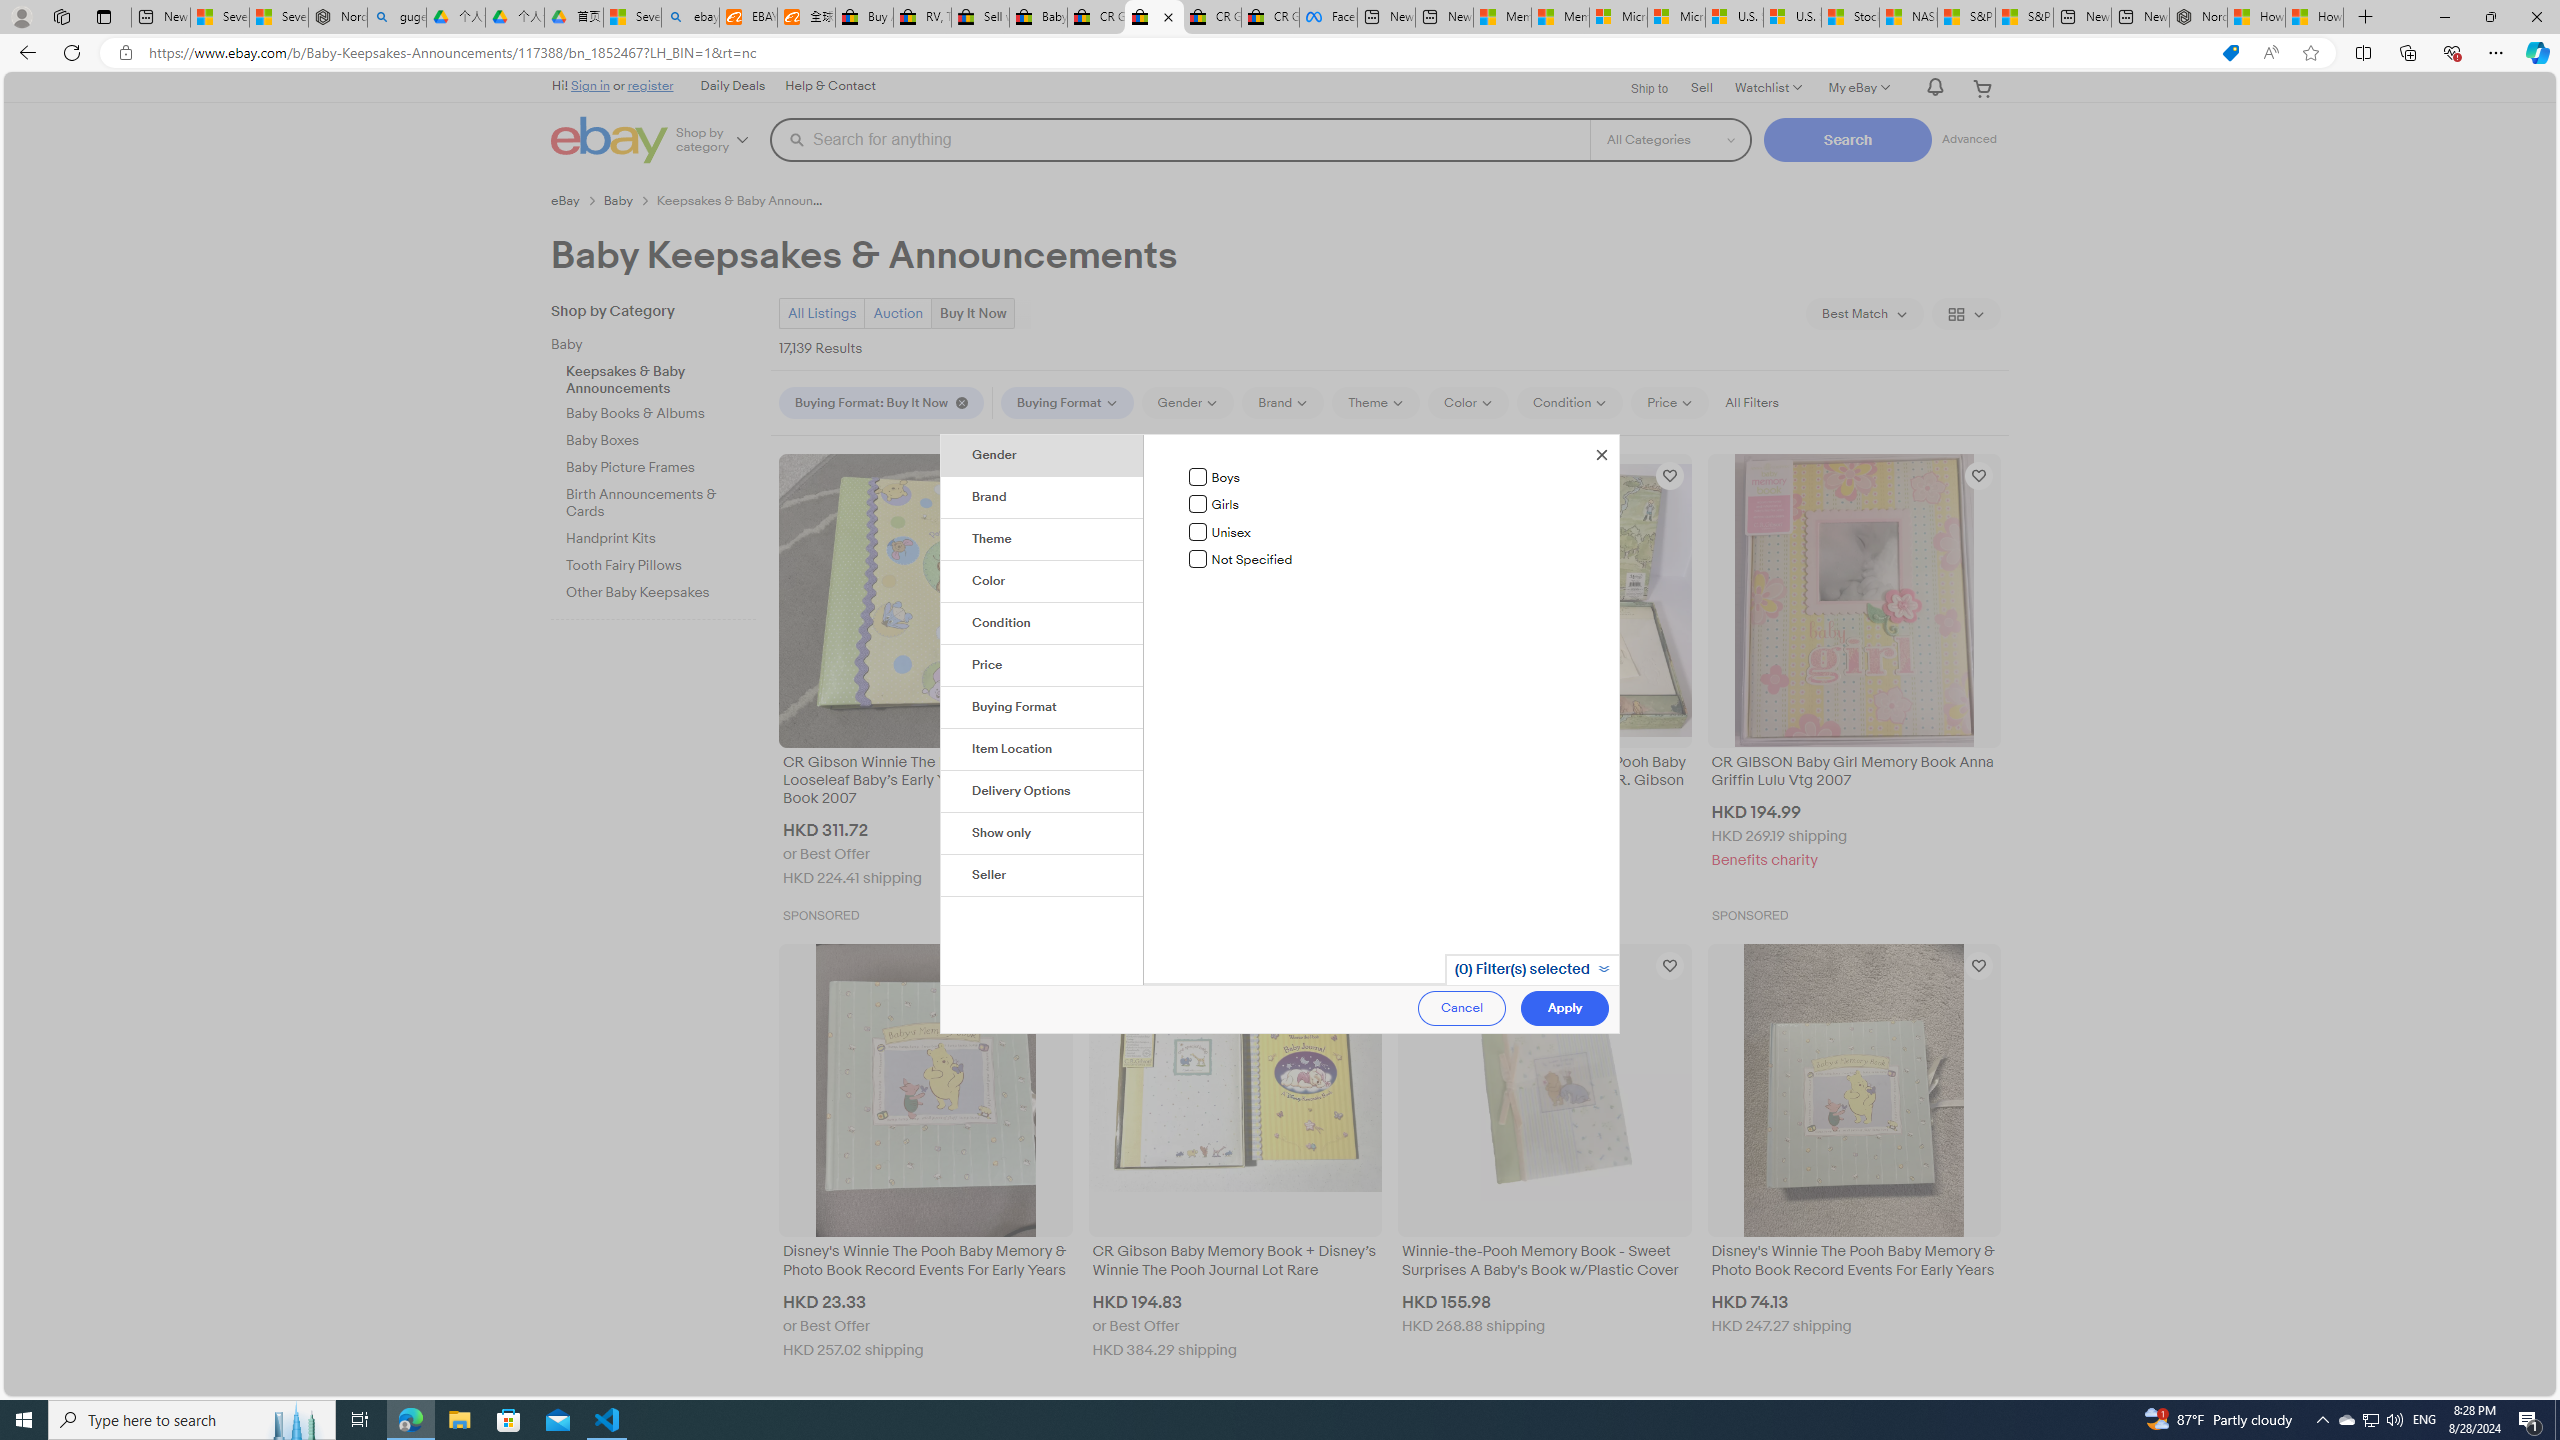 The image size is (2560, 1440). Describe the element at coordinates (2270, 53) in the screenshot. I see `Read aloud this page (Ctrl+Shift+U)` at that location.